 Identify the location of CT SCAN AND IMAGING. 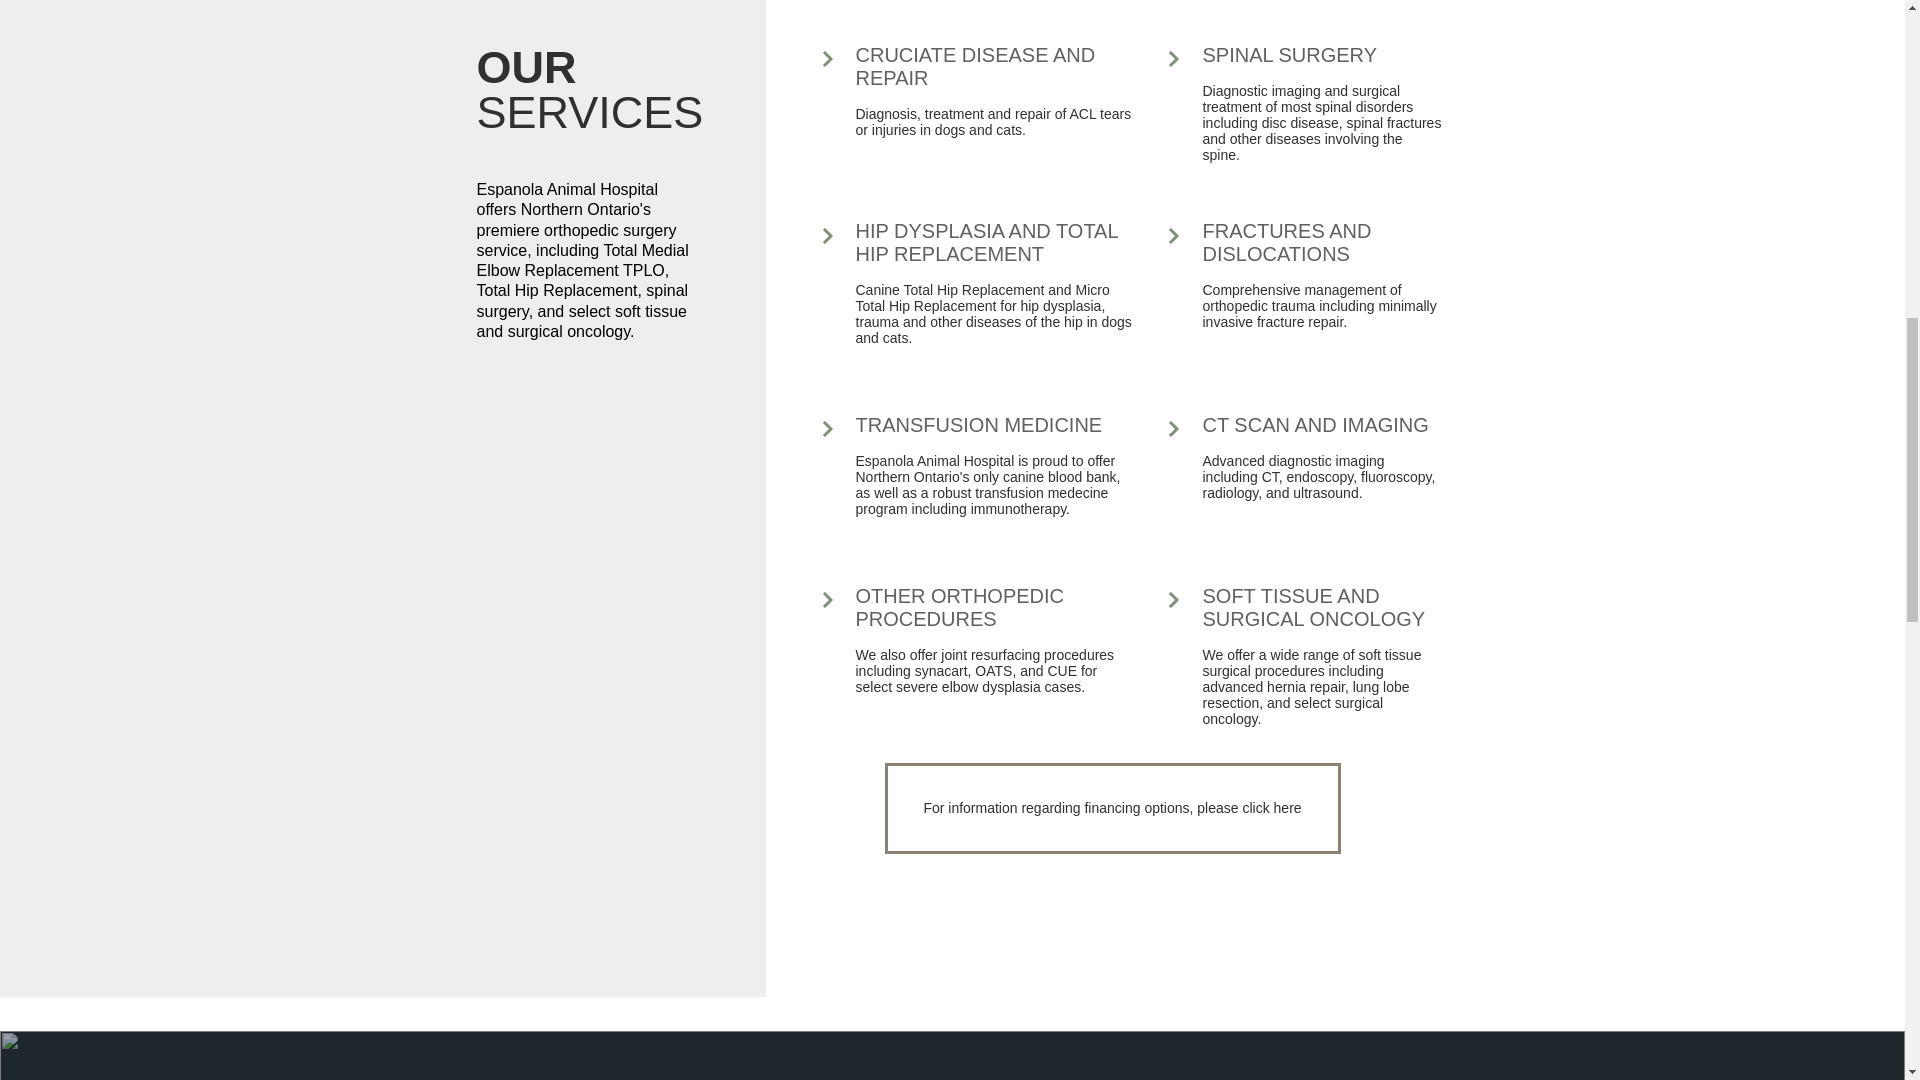
(1314, 424).